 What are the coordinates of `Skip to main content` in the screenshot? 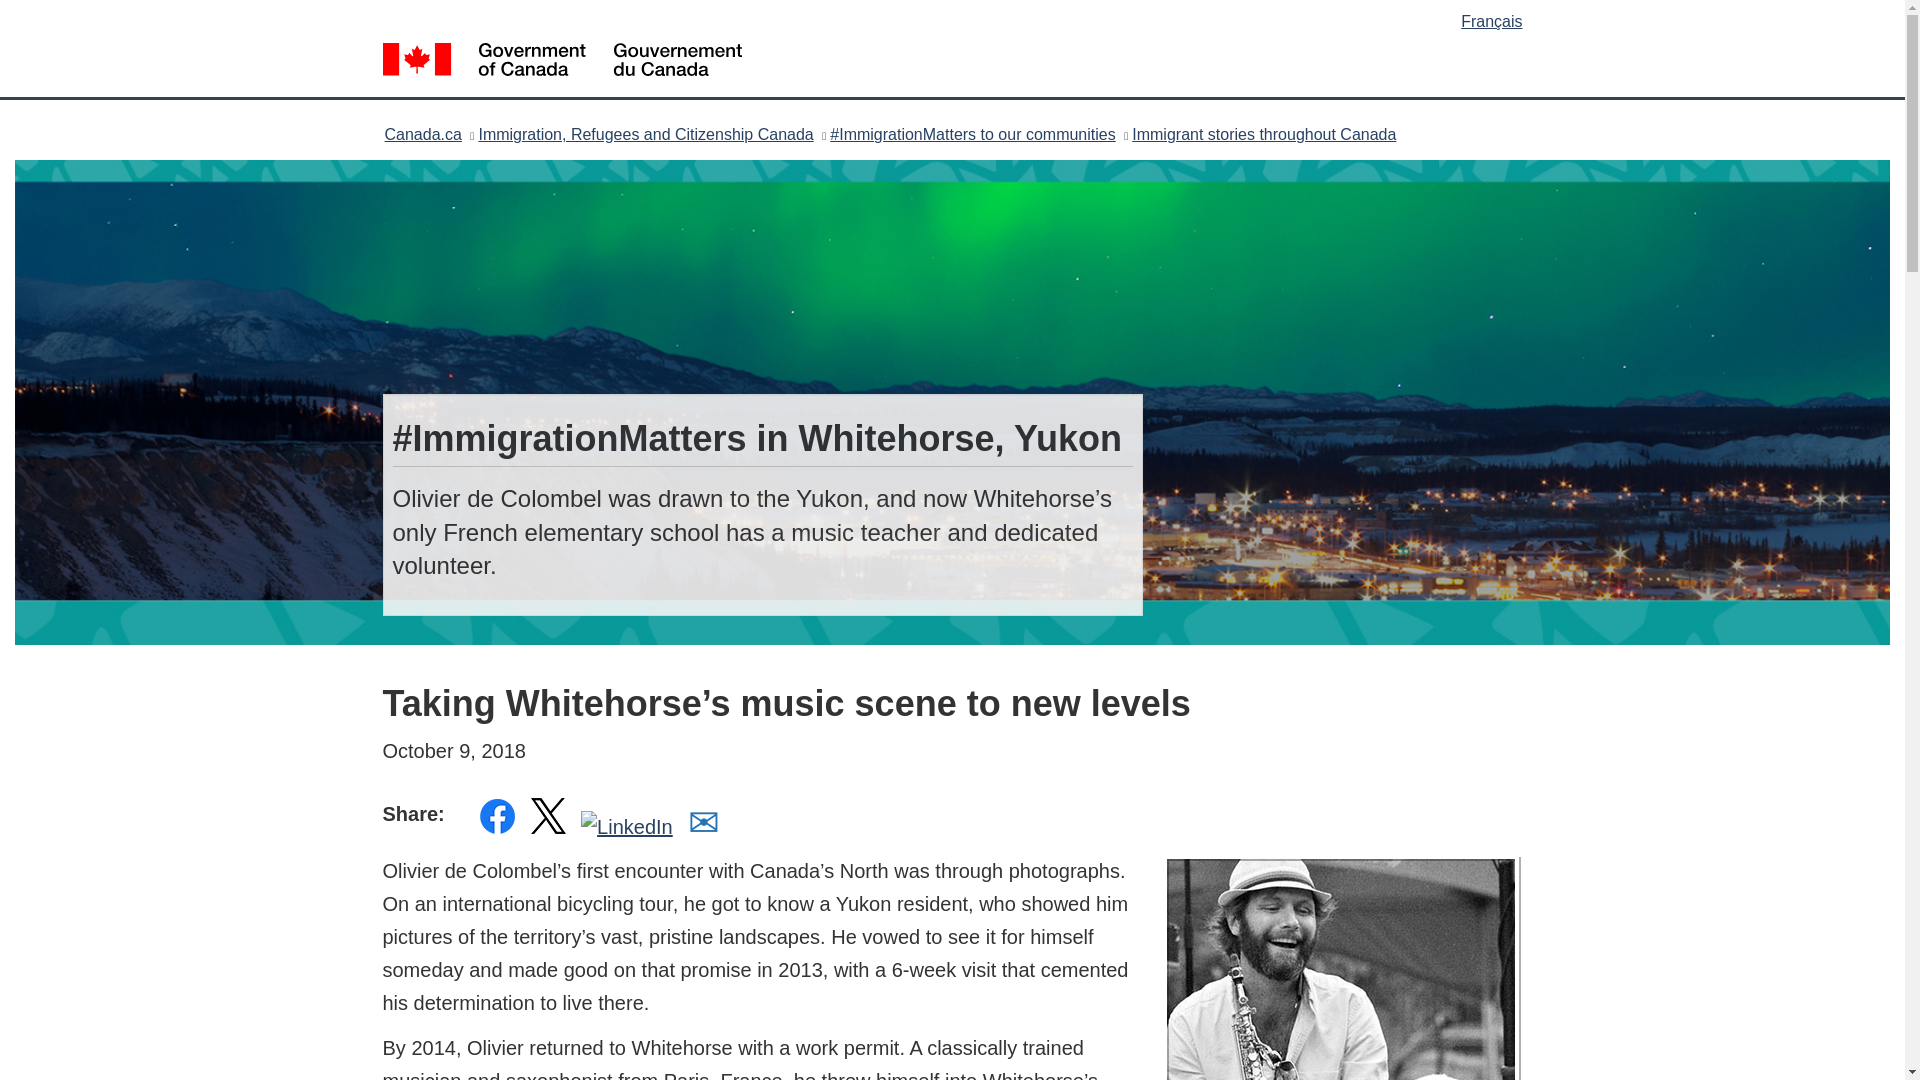 It's located at (956, 14).